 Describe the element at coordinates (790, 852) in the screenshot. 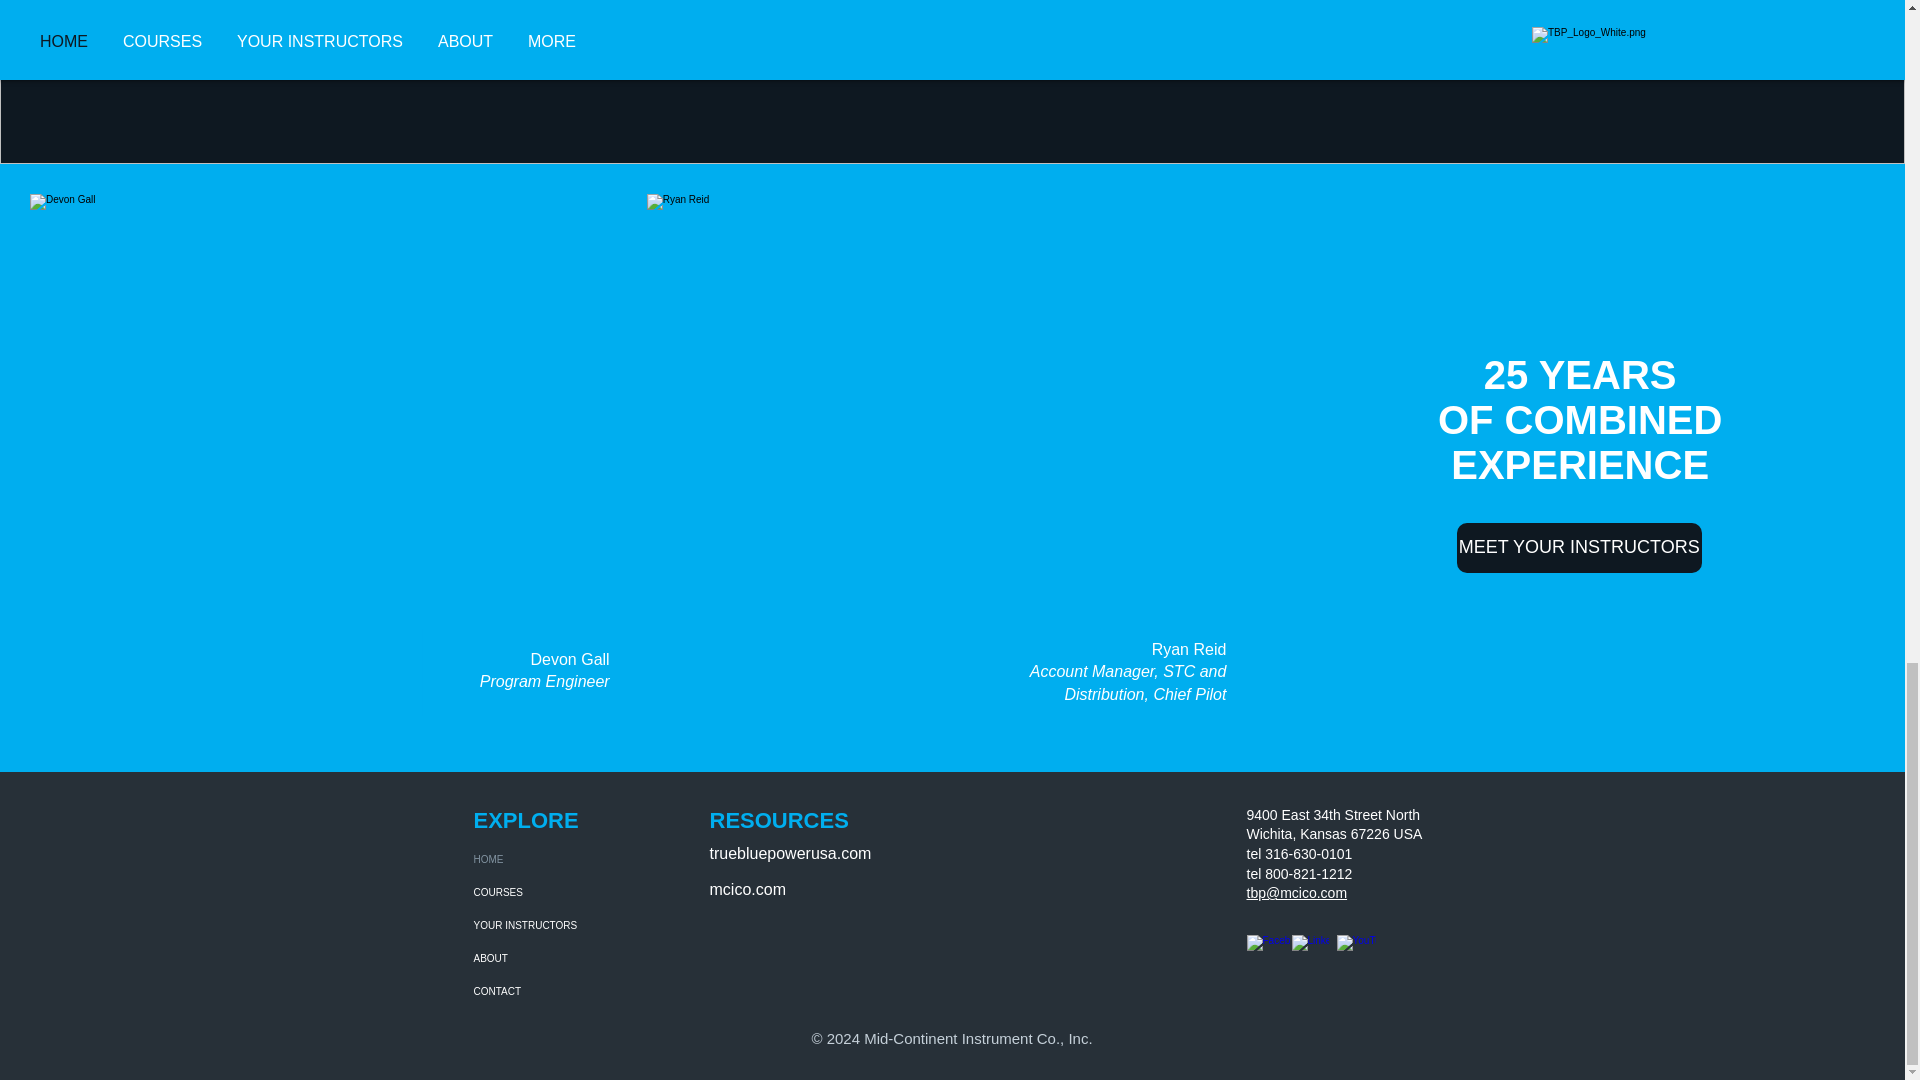

I see `truebluepowerusa.com` at that location.